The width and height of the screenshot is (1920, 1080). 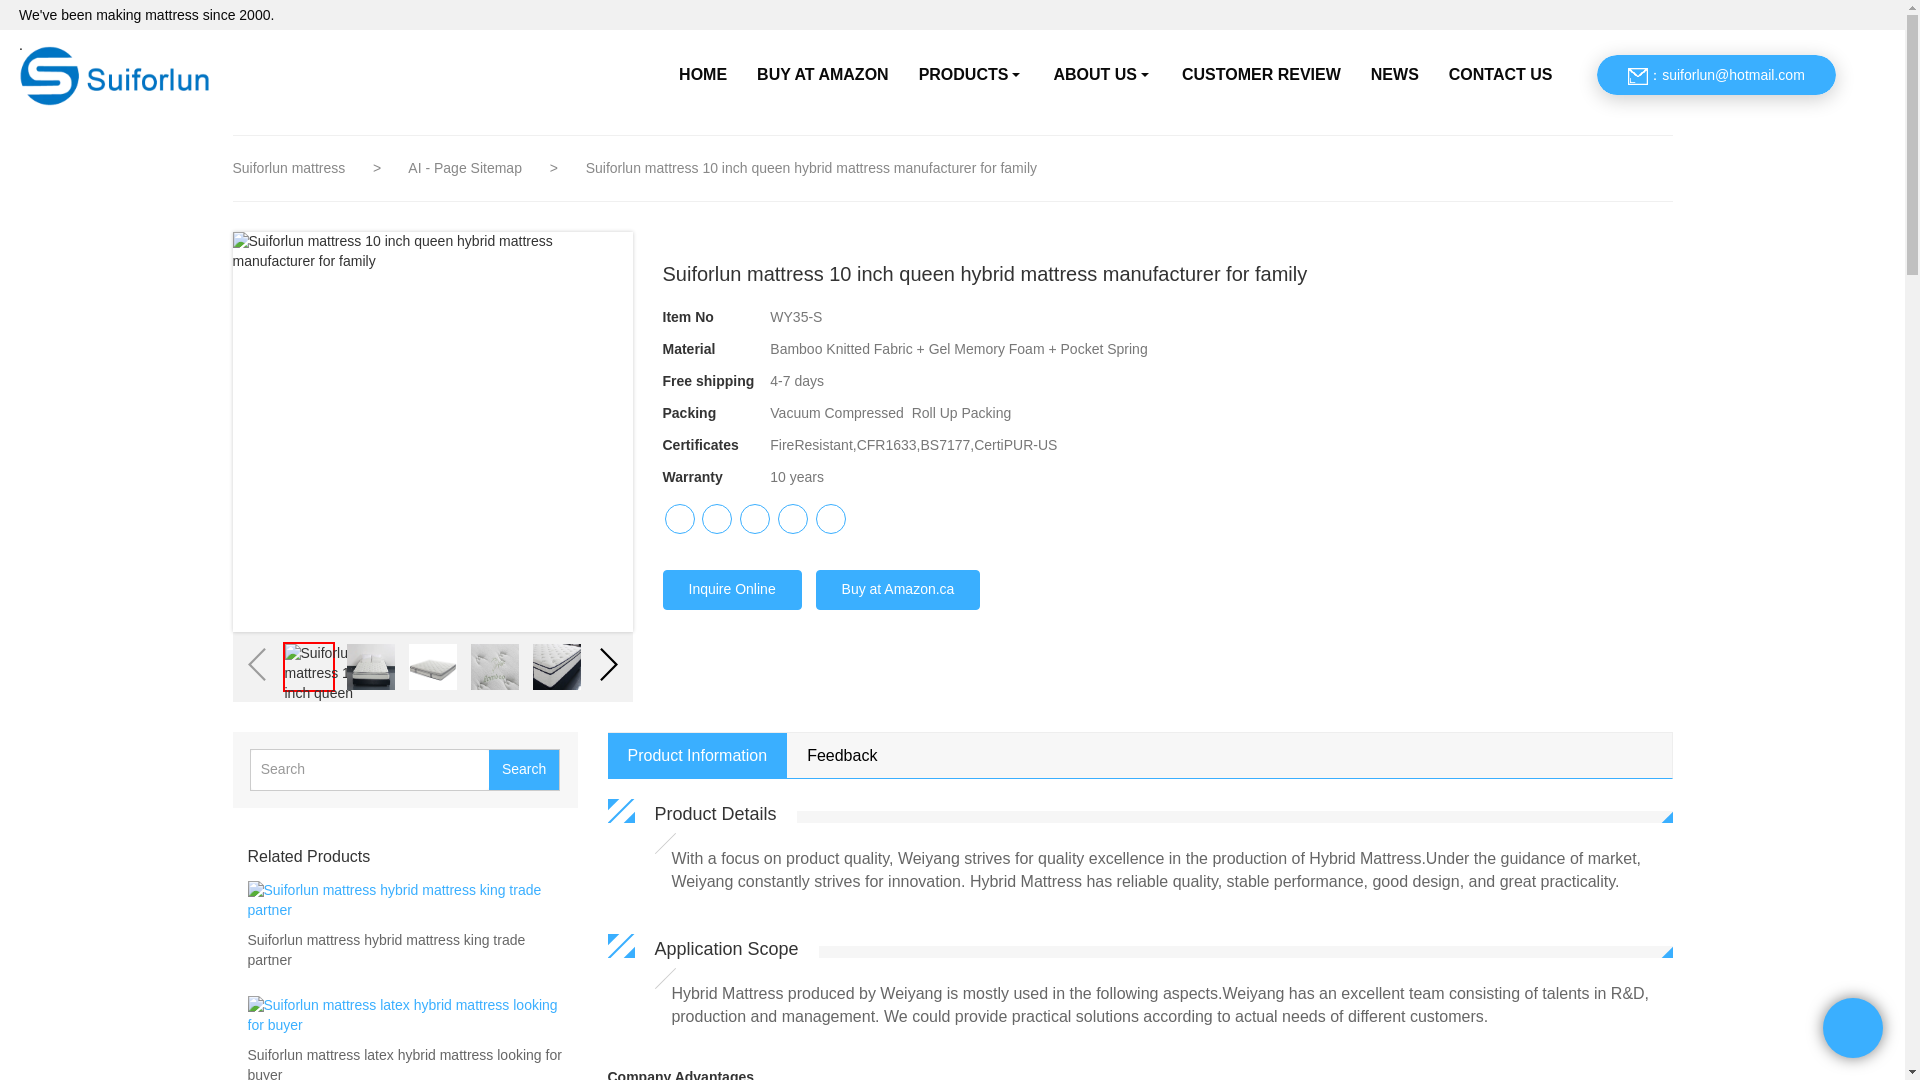 I want to click on Inquire Online, so click(x=731, y=590).